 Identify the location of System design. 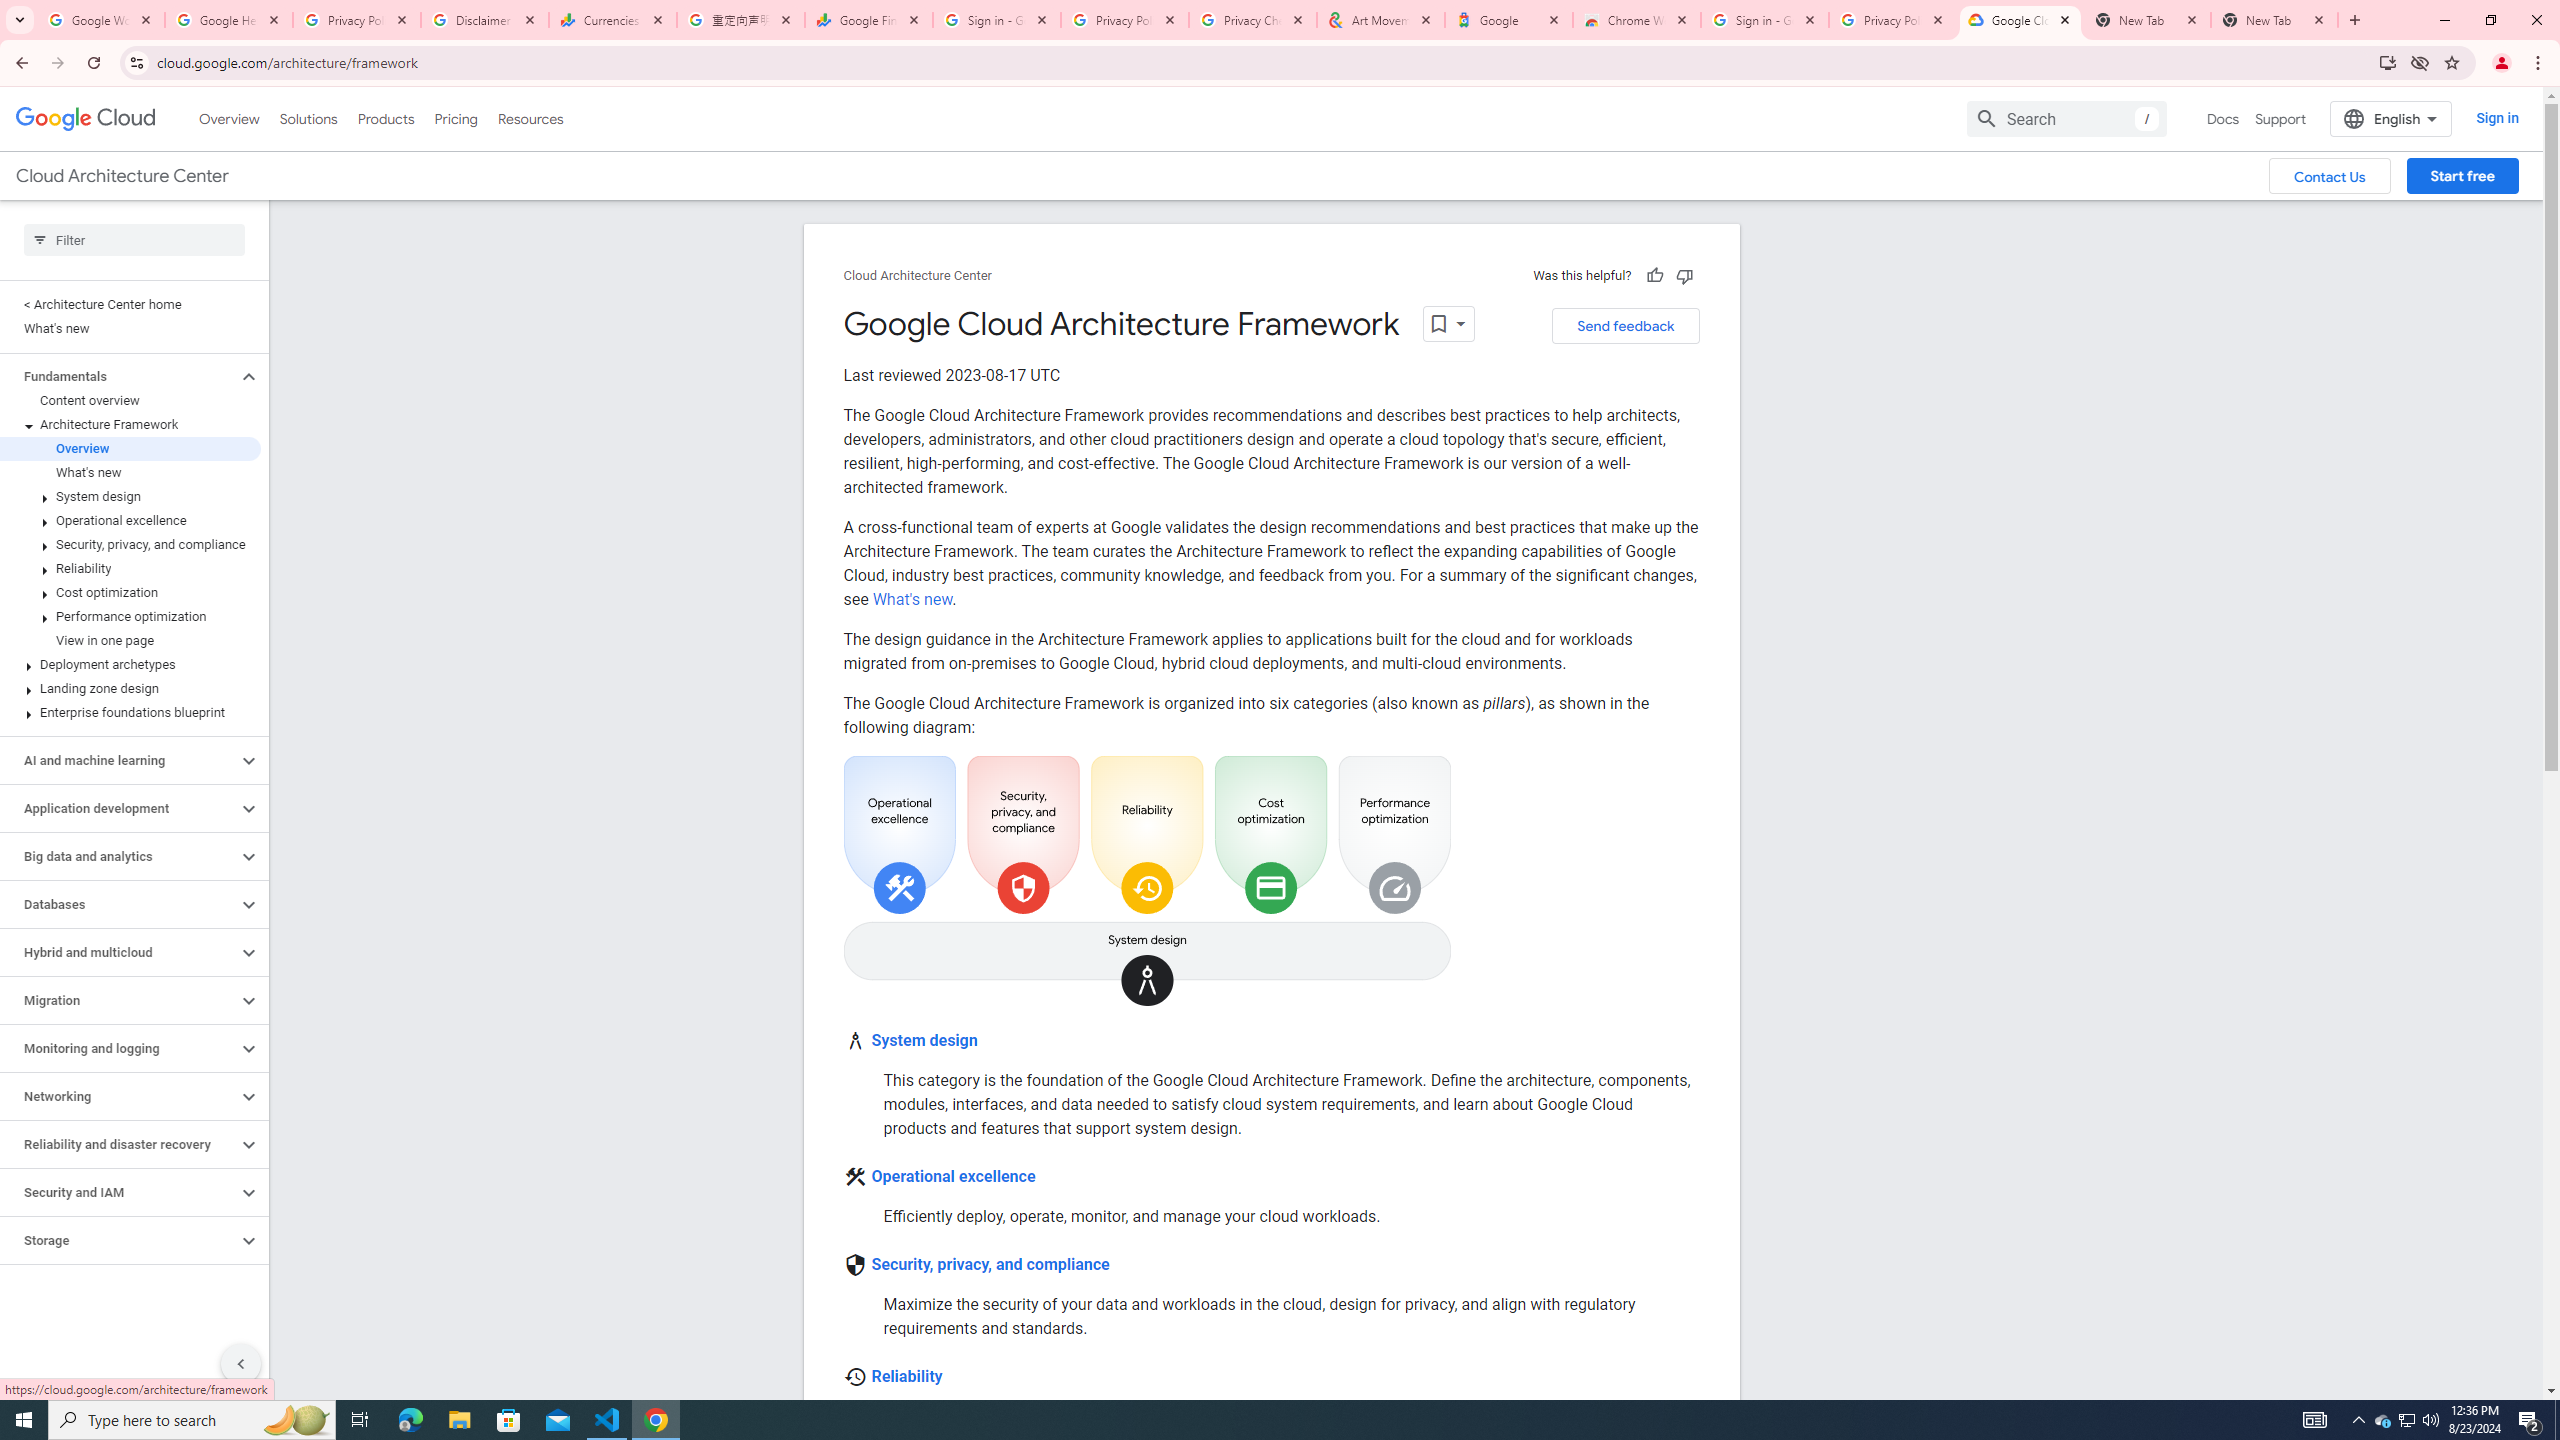
(130, 496).